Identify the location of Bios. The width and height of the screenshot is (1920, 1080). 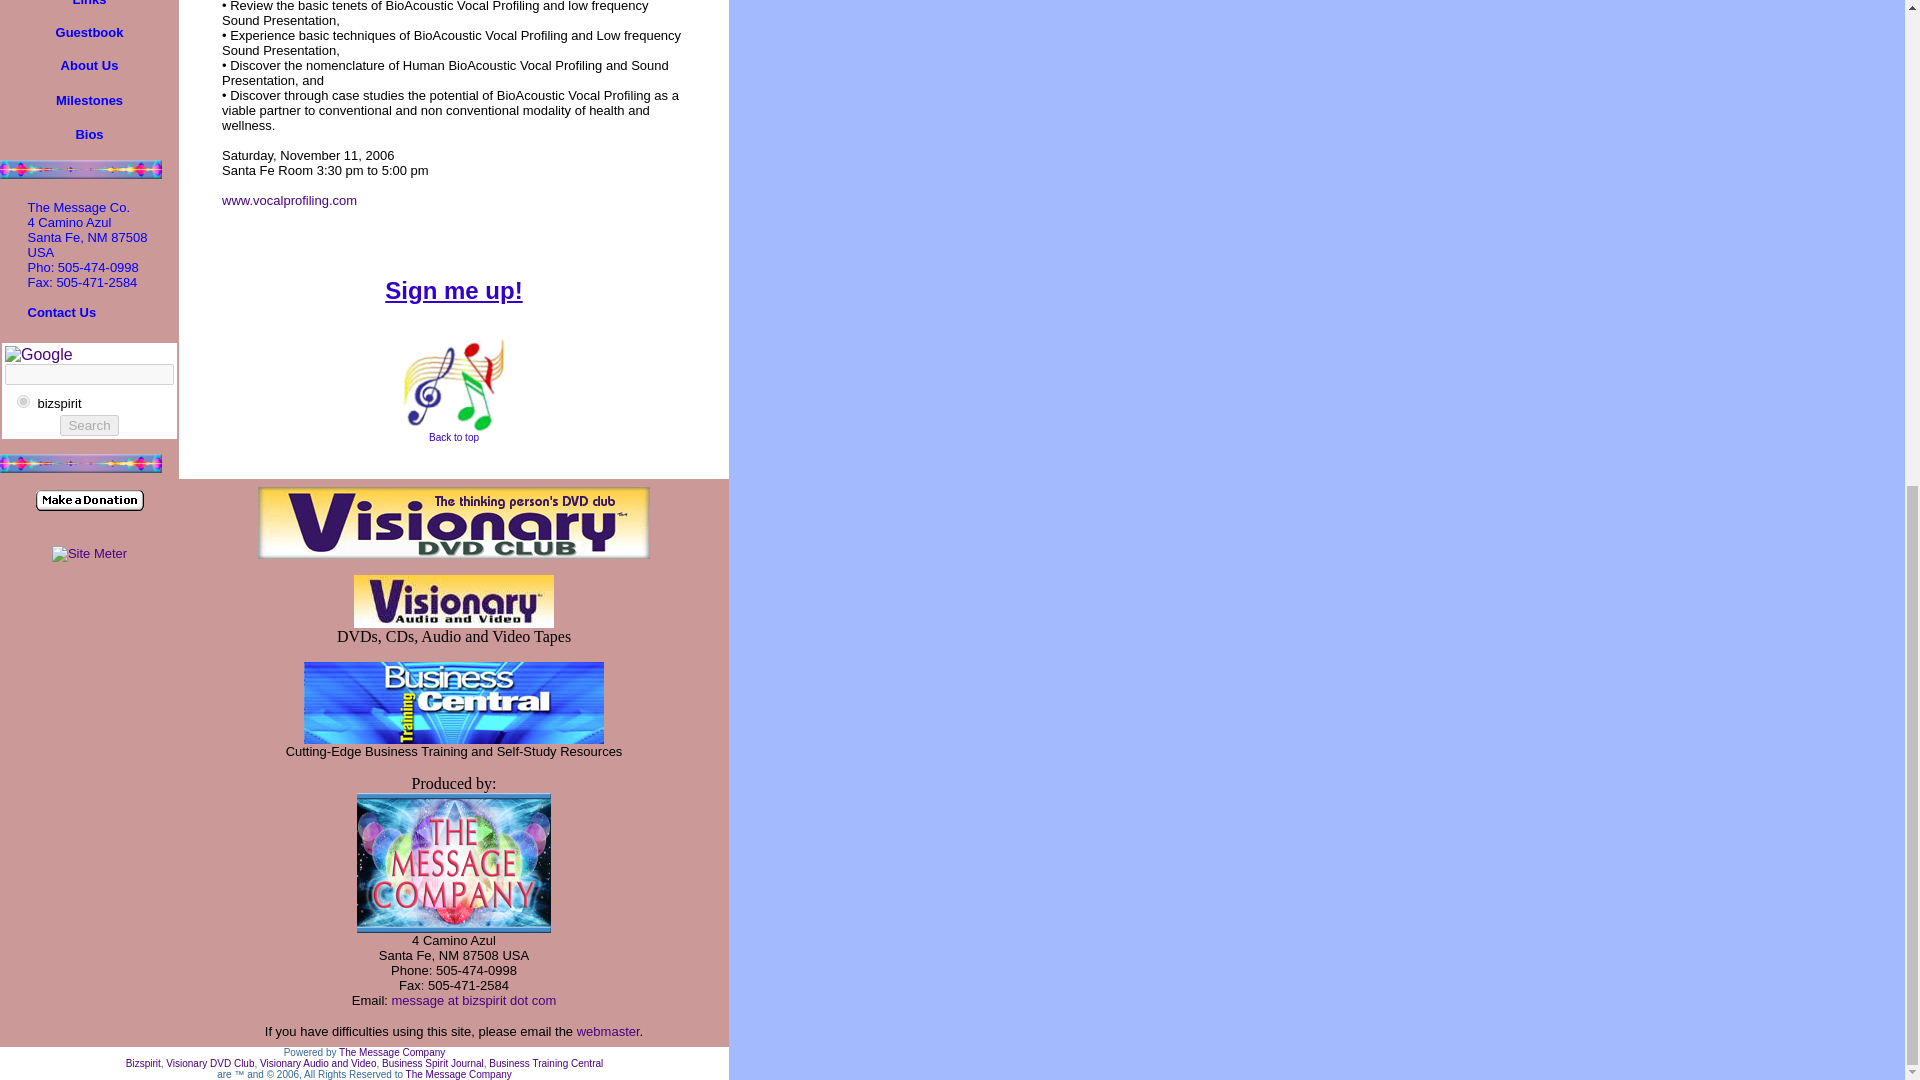
(88, 133).